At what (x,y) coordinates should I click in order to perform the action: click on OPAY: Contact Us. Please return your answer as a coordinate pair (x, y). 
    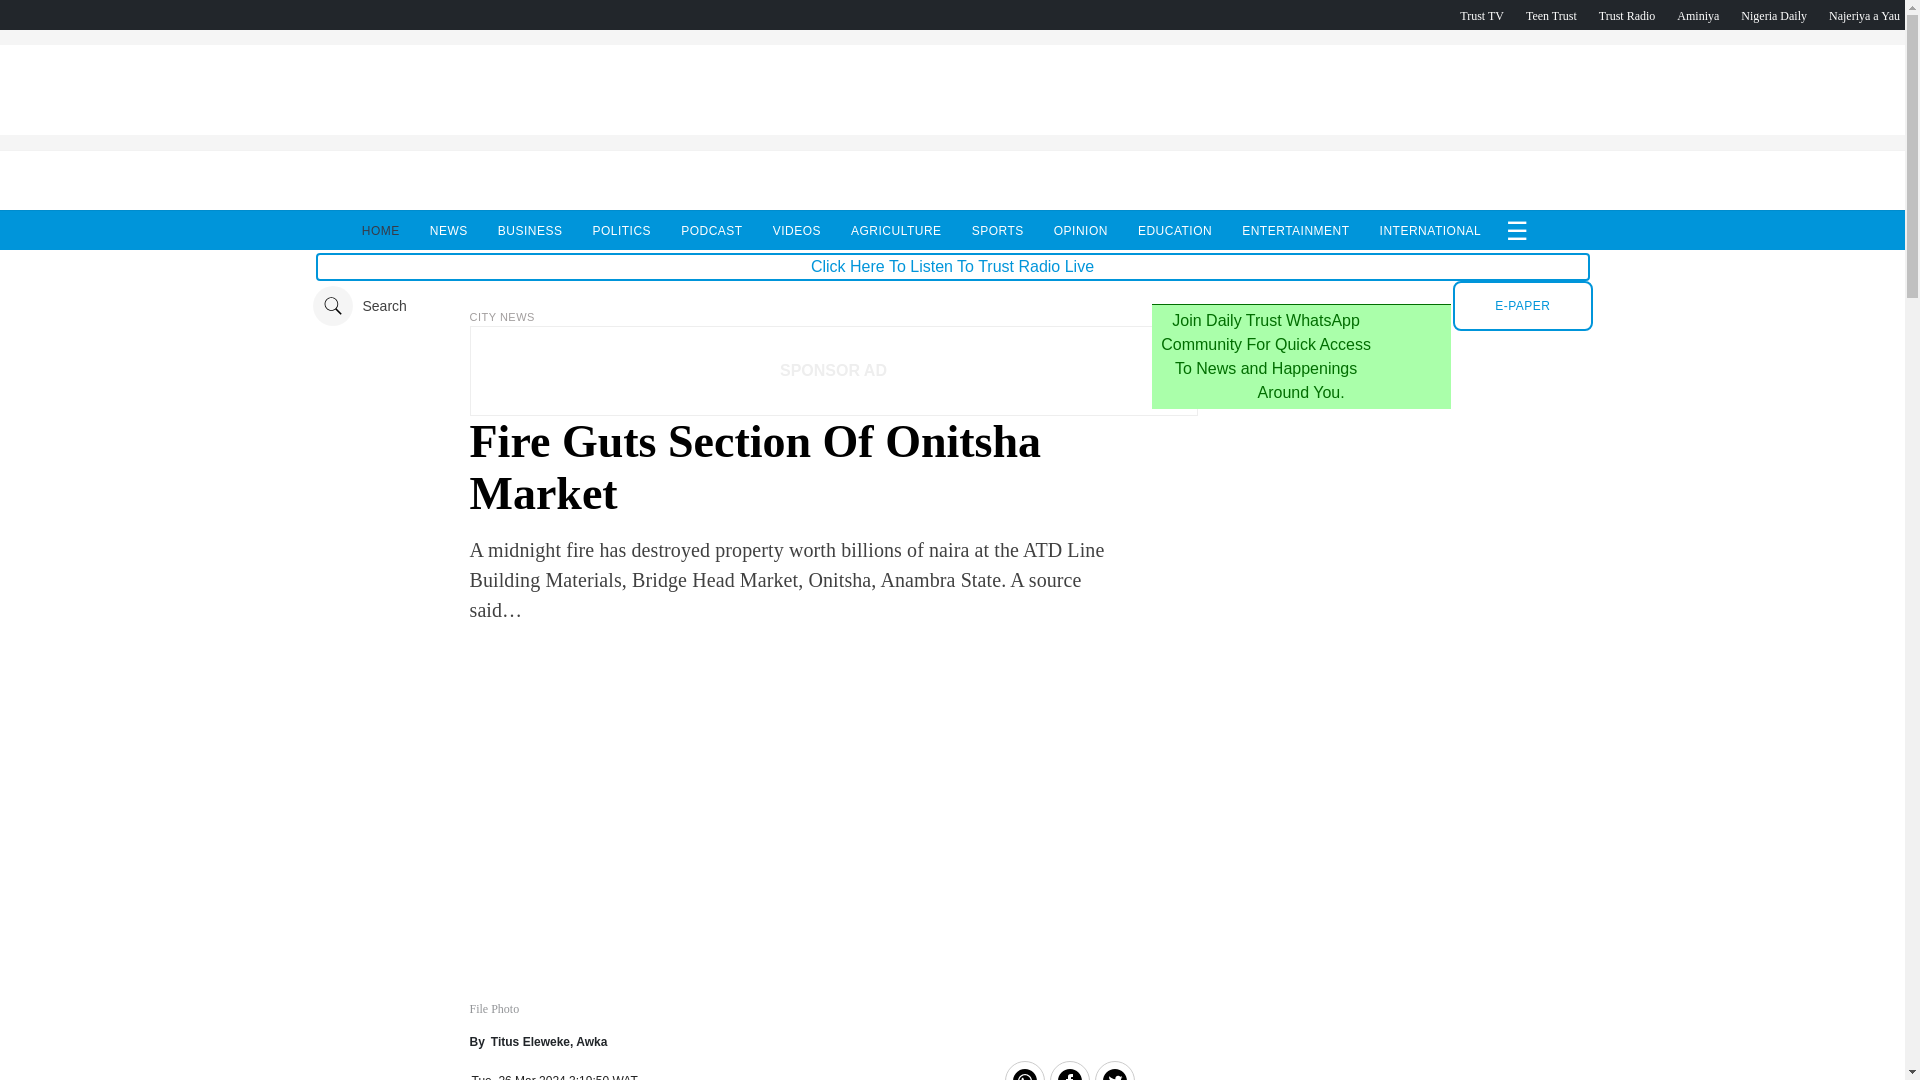
    Looking at the image, I should click on (951, 129).